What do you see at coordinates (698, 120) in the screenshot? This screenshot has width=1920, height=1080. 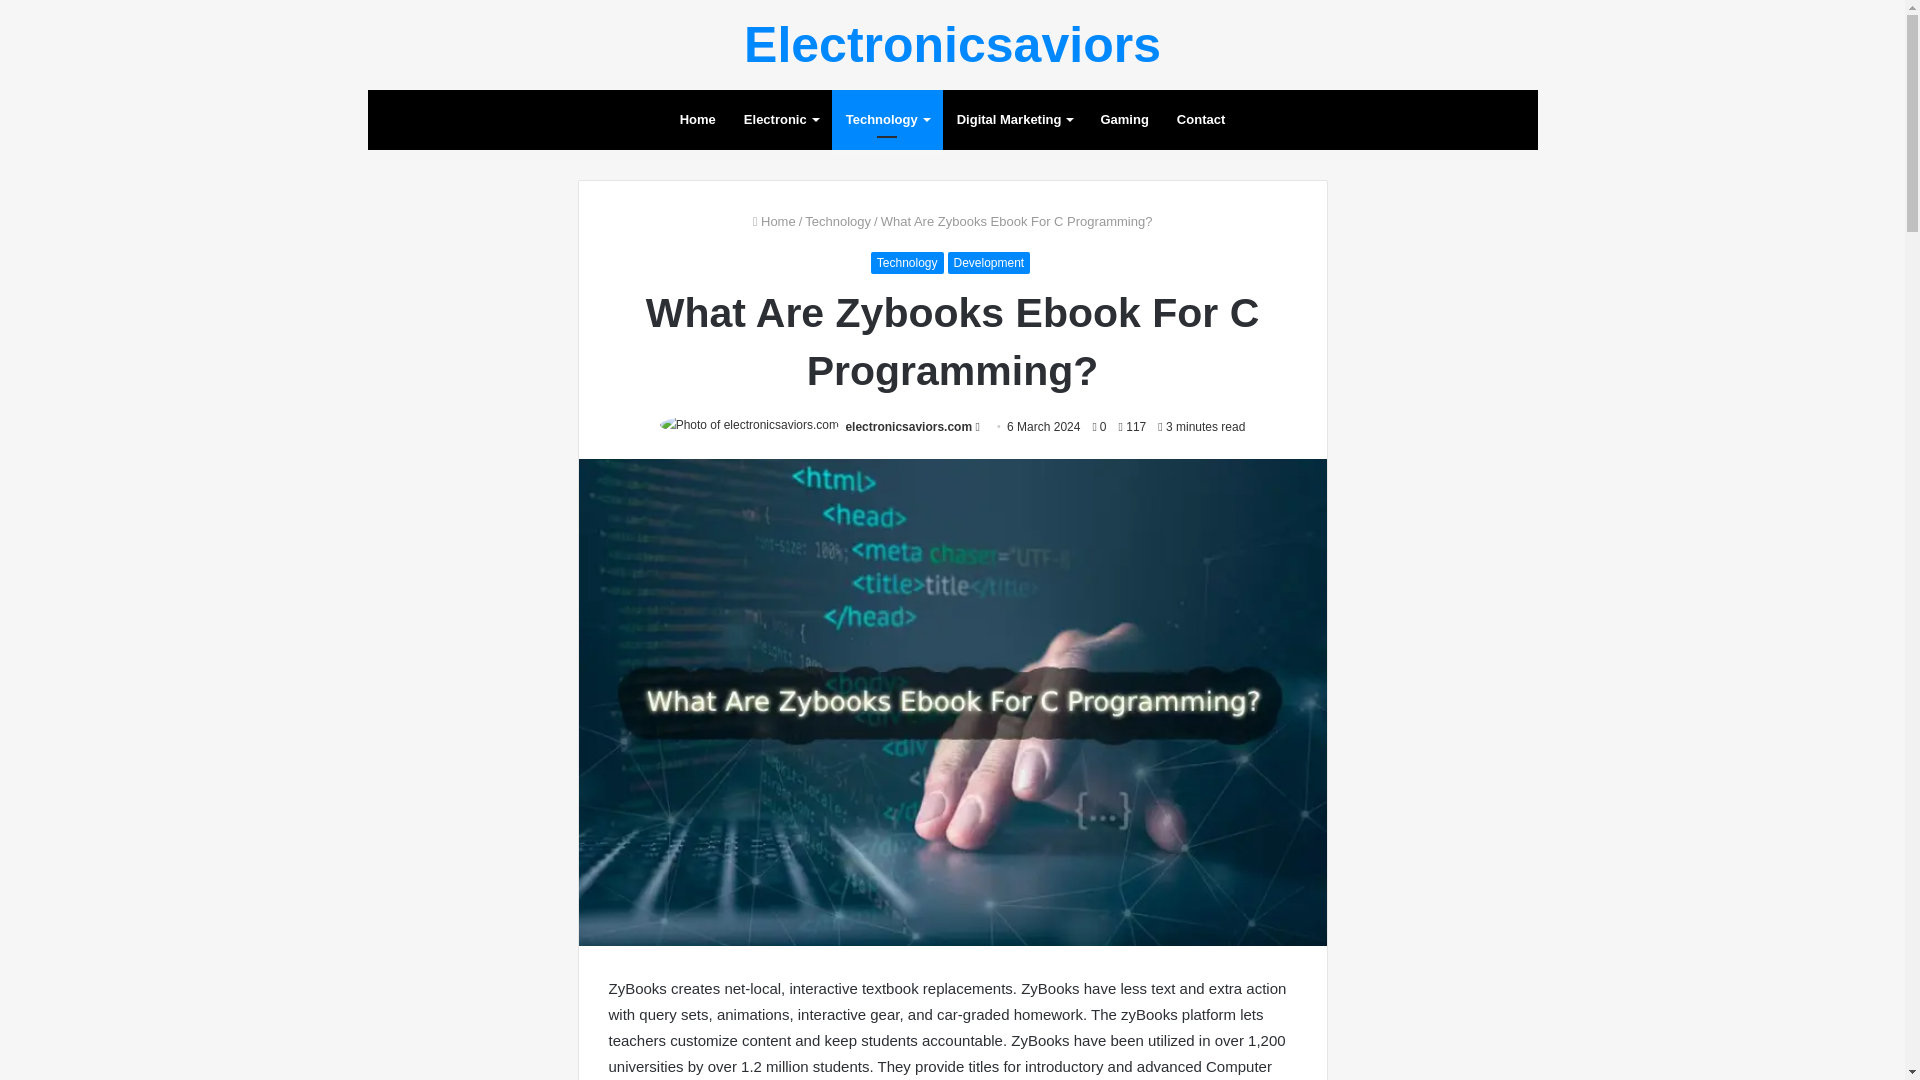 I see `Home` at bounding box center [698, 120].